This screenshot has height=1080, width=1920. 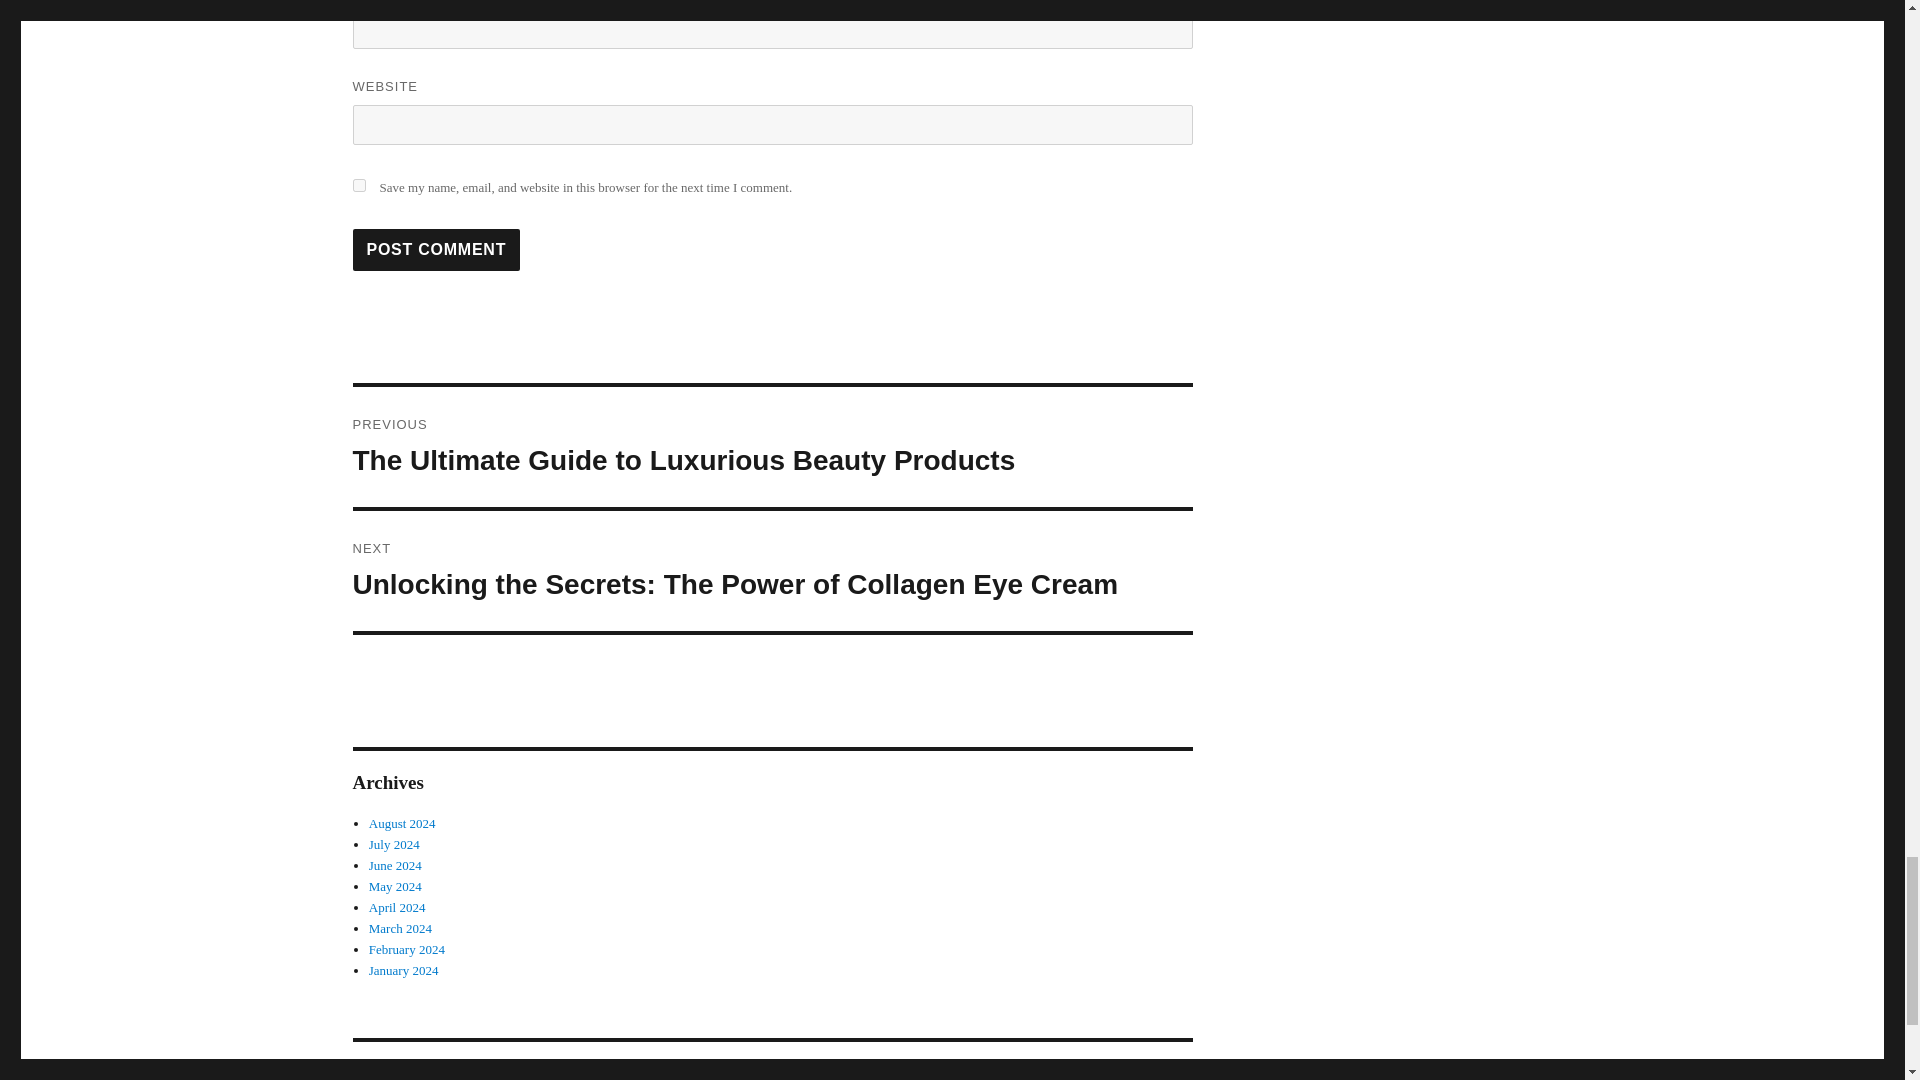 I want to click on Post Comment, so click(x=436, y=250).